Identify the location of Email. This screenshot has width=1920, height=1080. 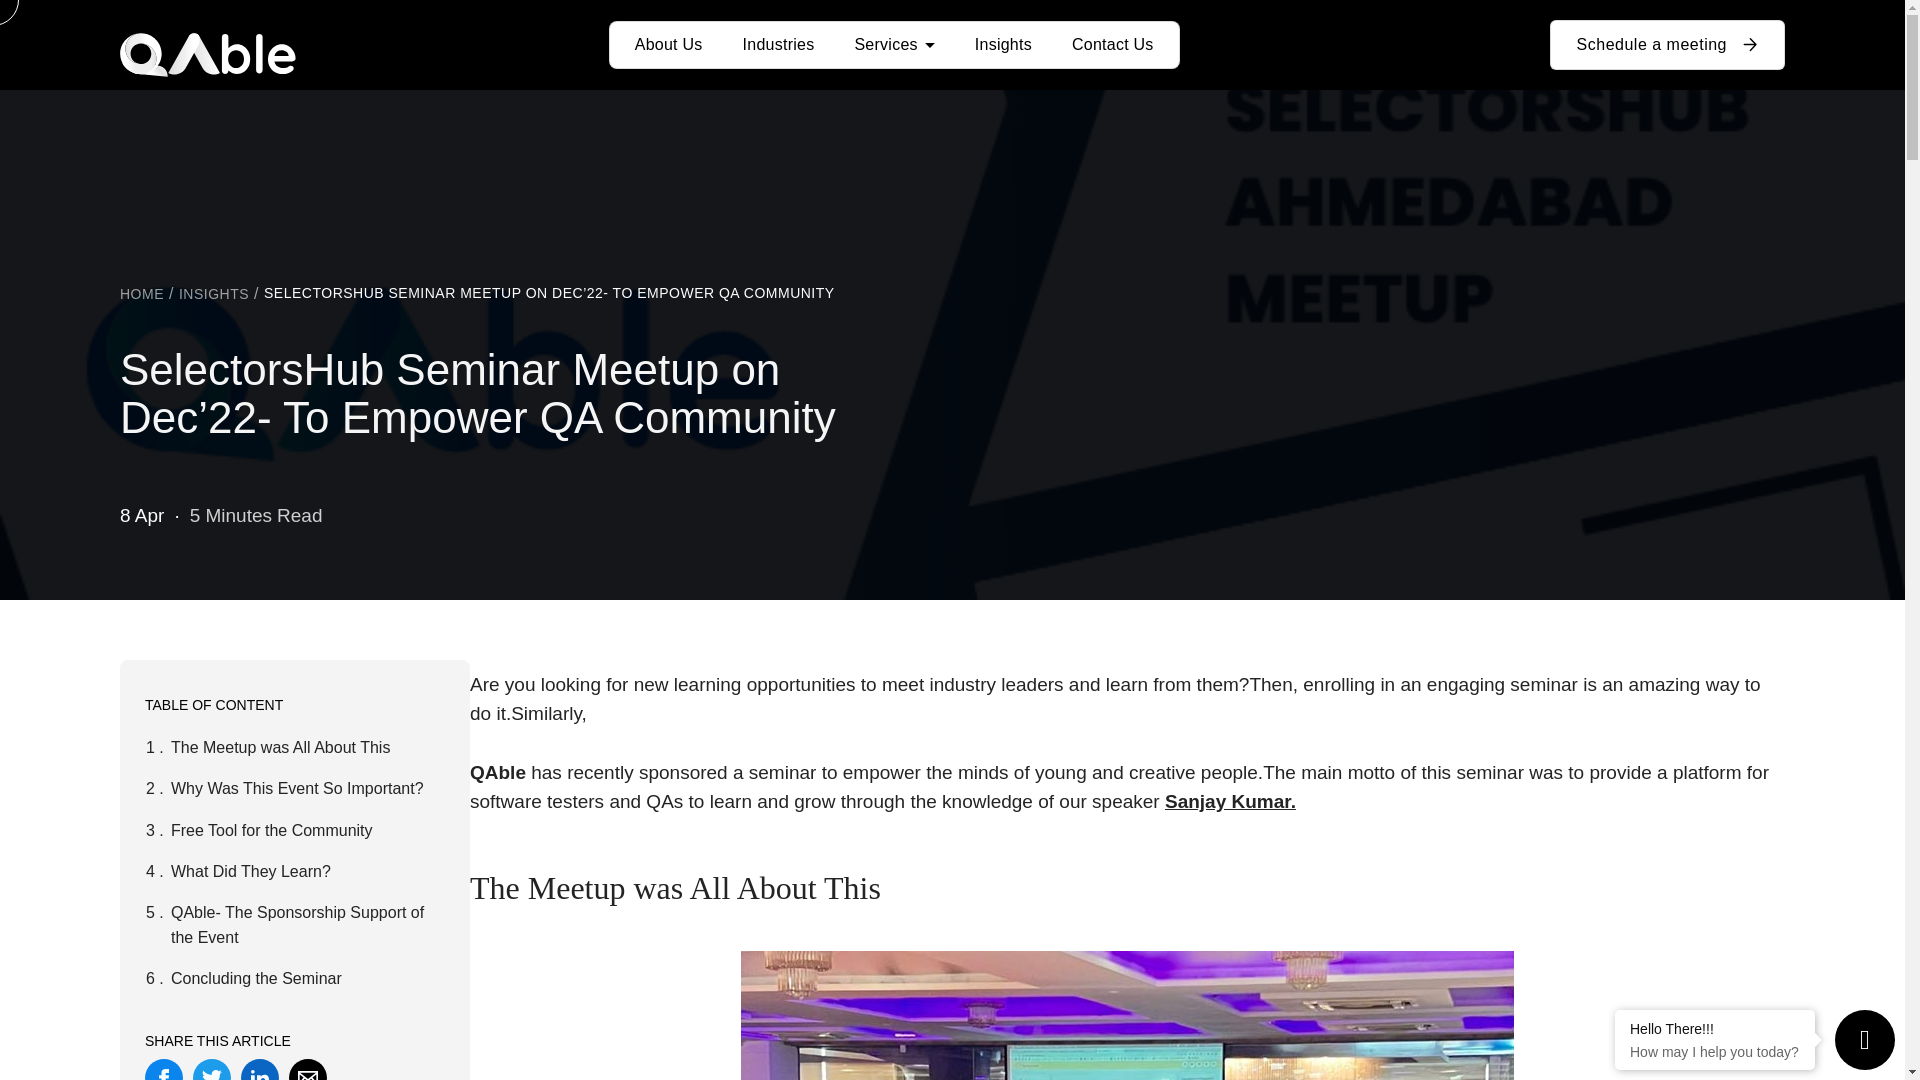
(308, 1070).